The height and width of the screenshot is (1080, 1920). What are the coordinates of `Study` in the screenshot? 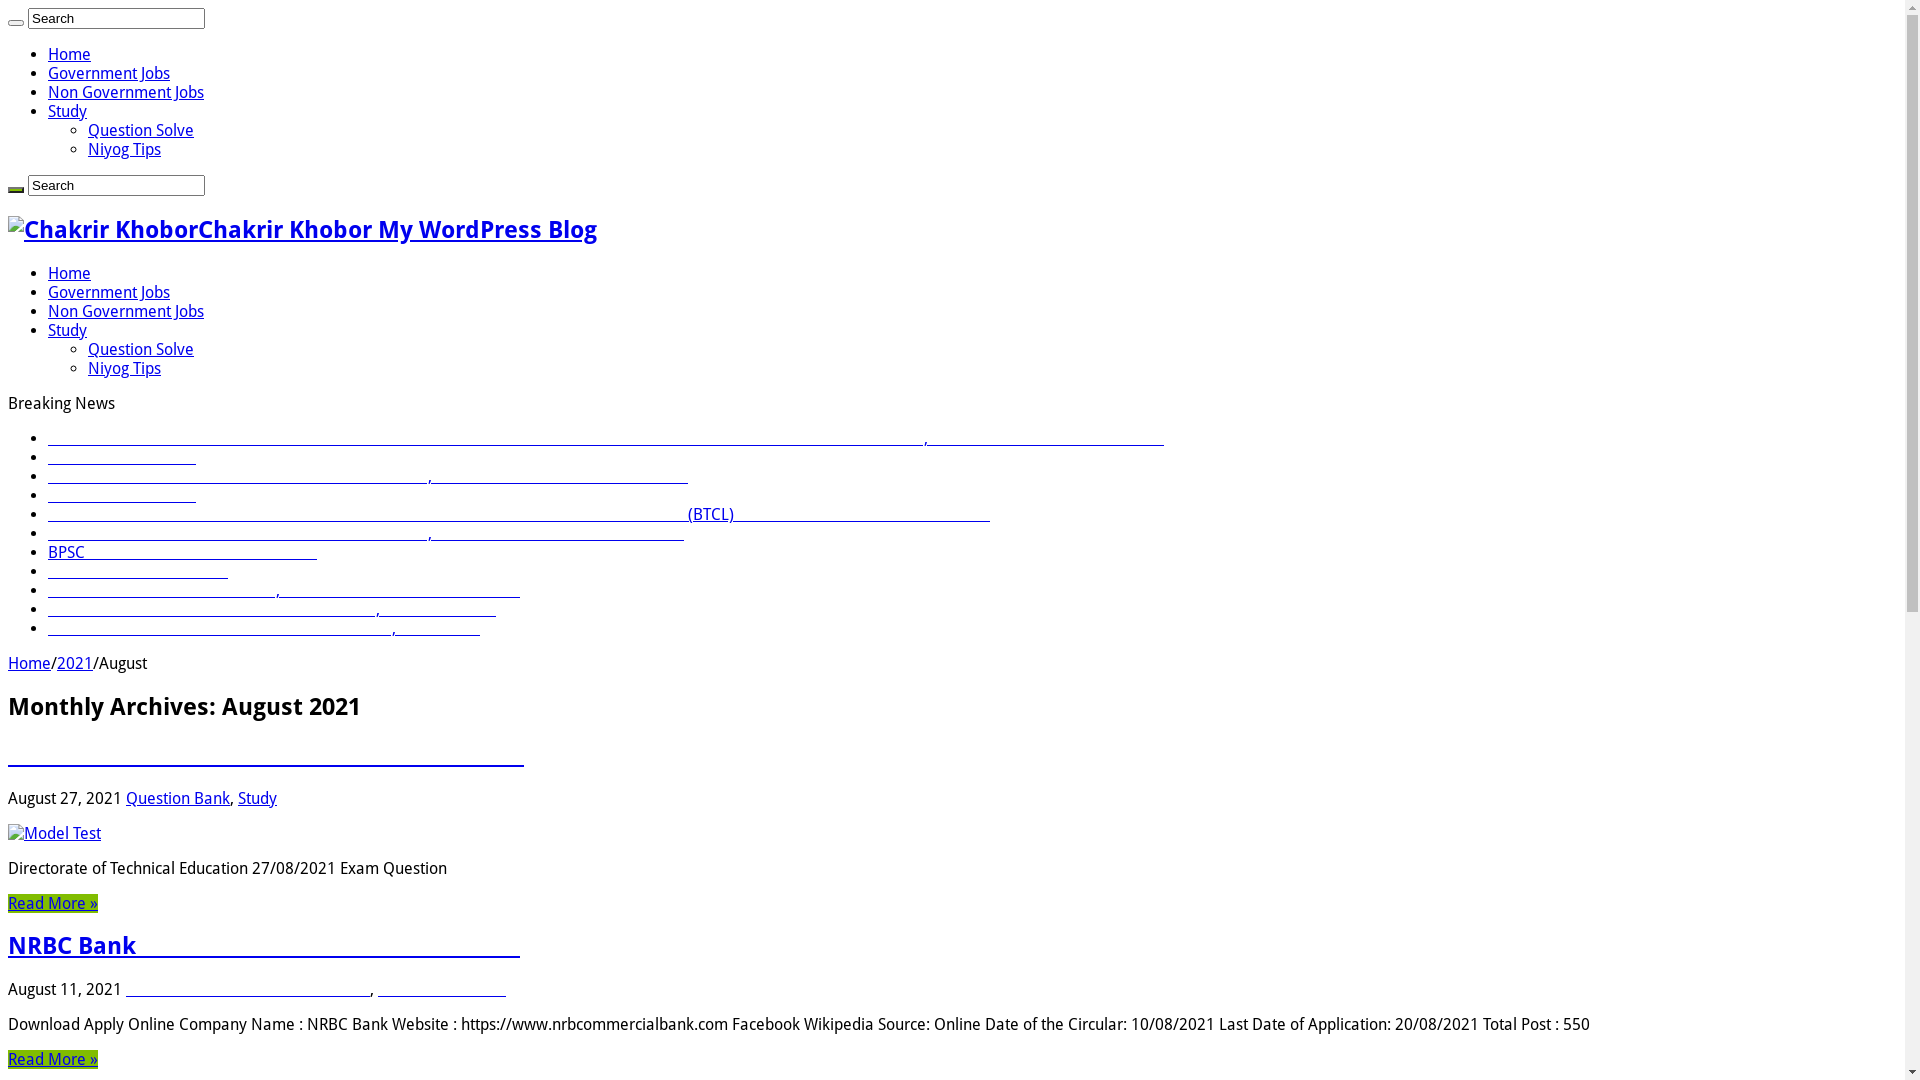 It's located at (68, 330).